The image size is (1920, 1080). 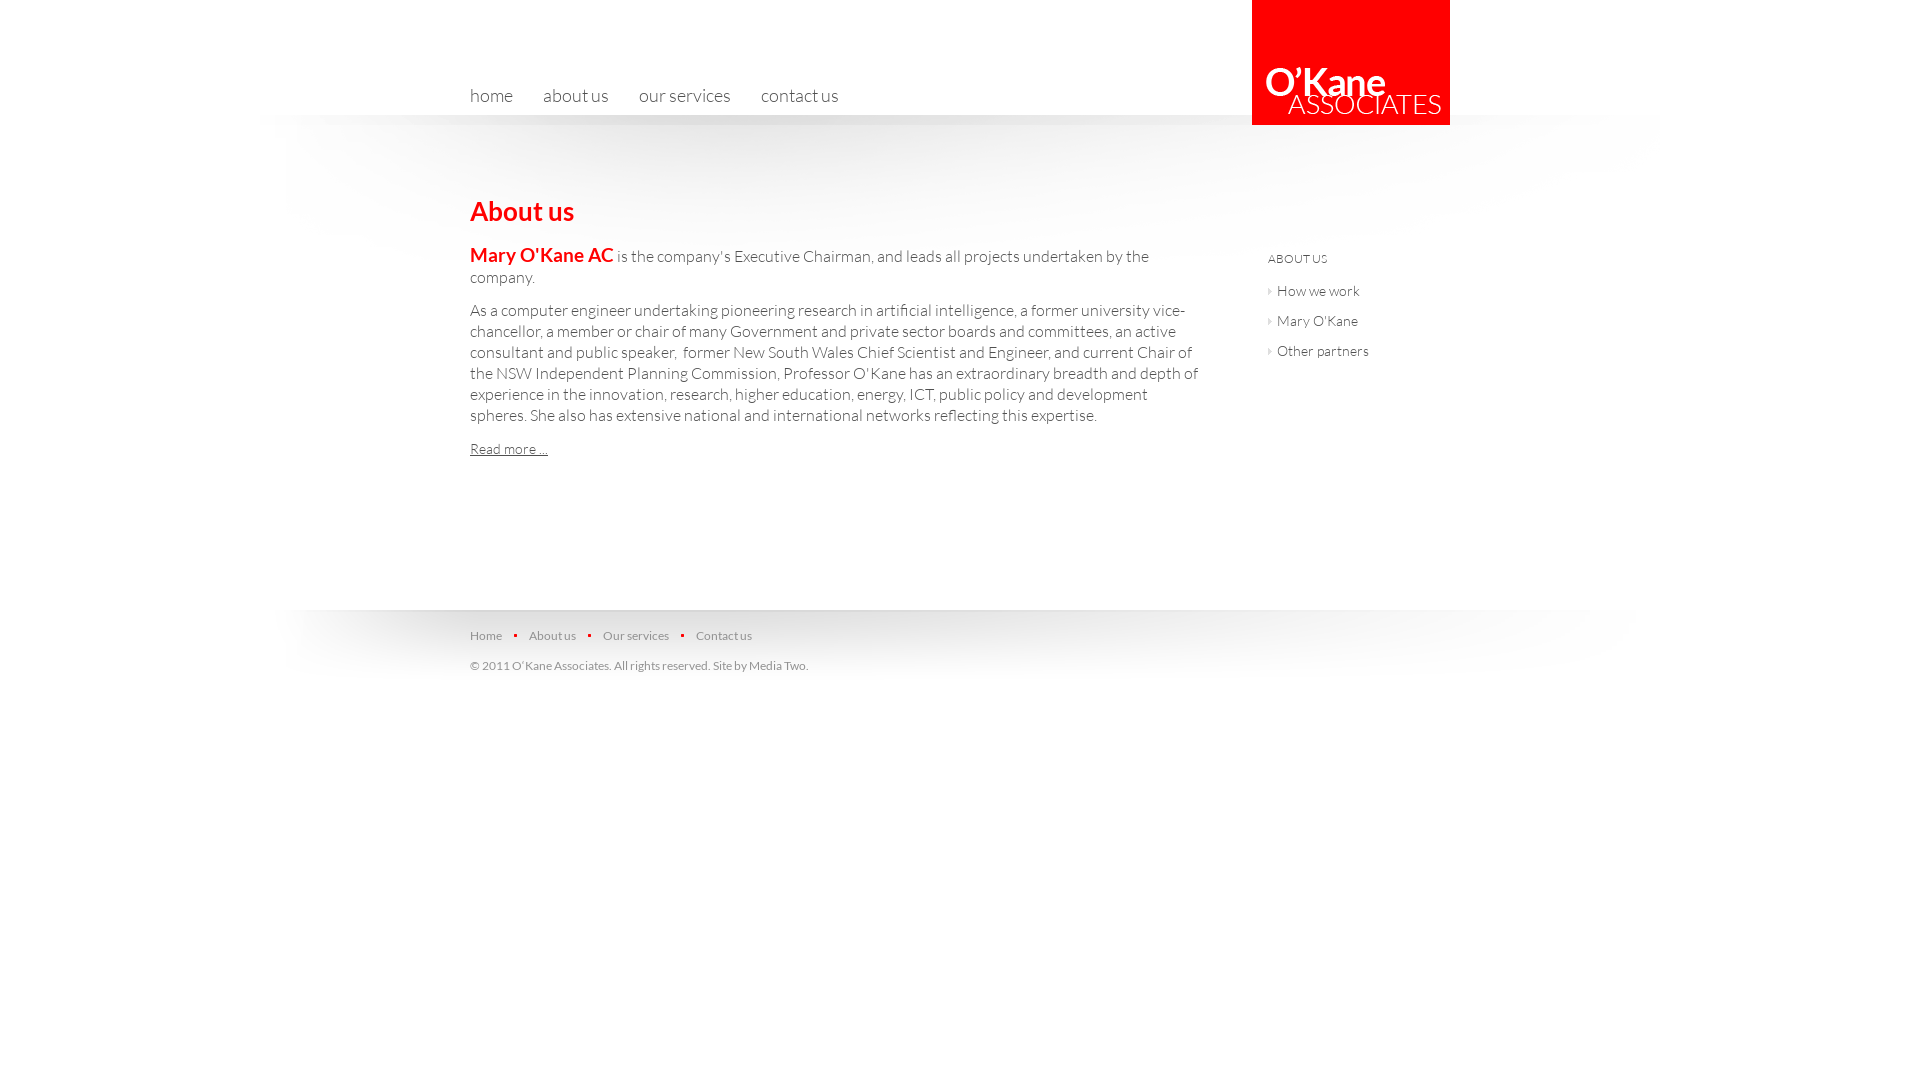 I want to click on Mary O'Kane, so click(x=1351, y=323).